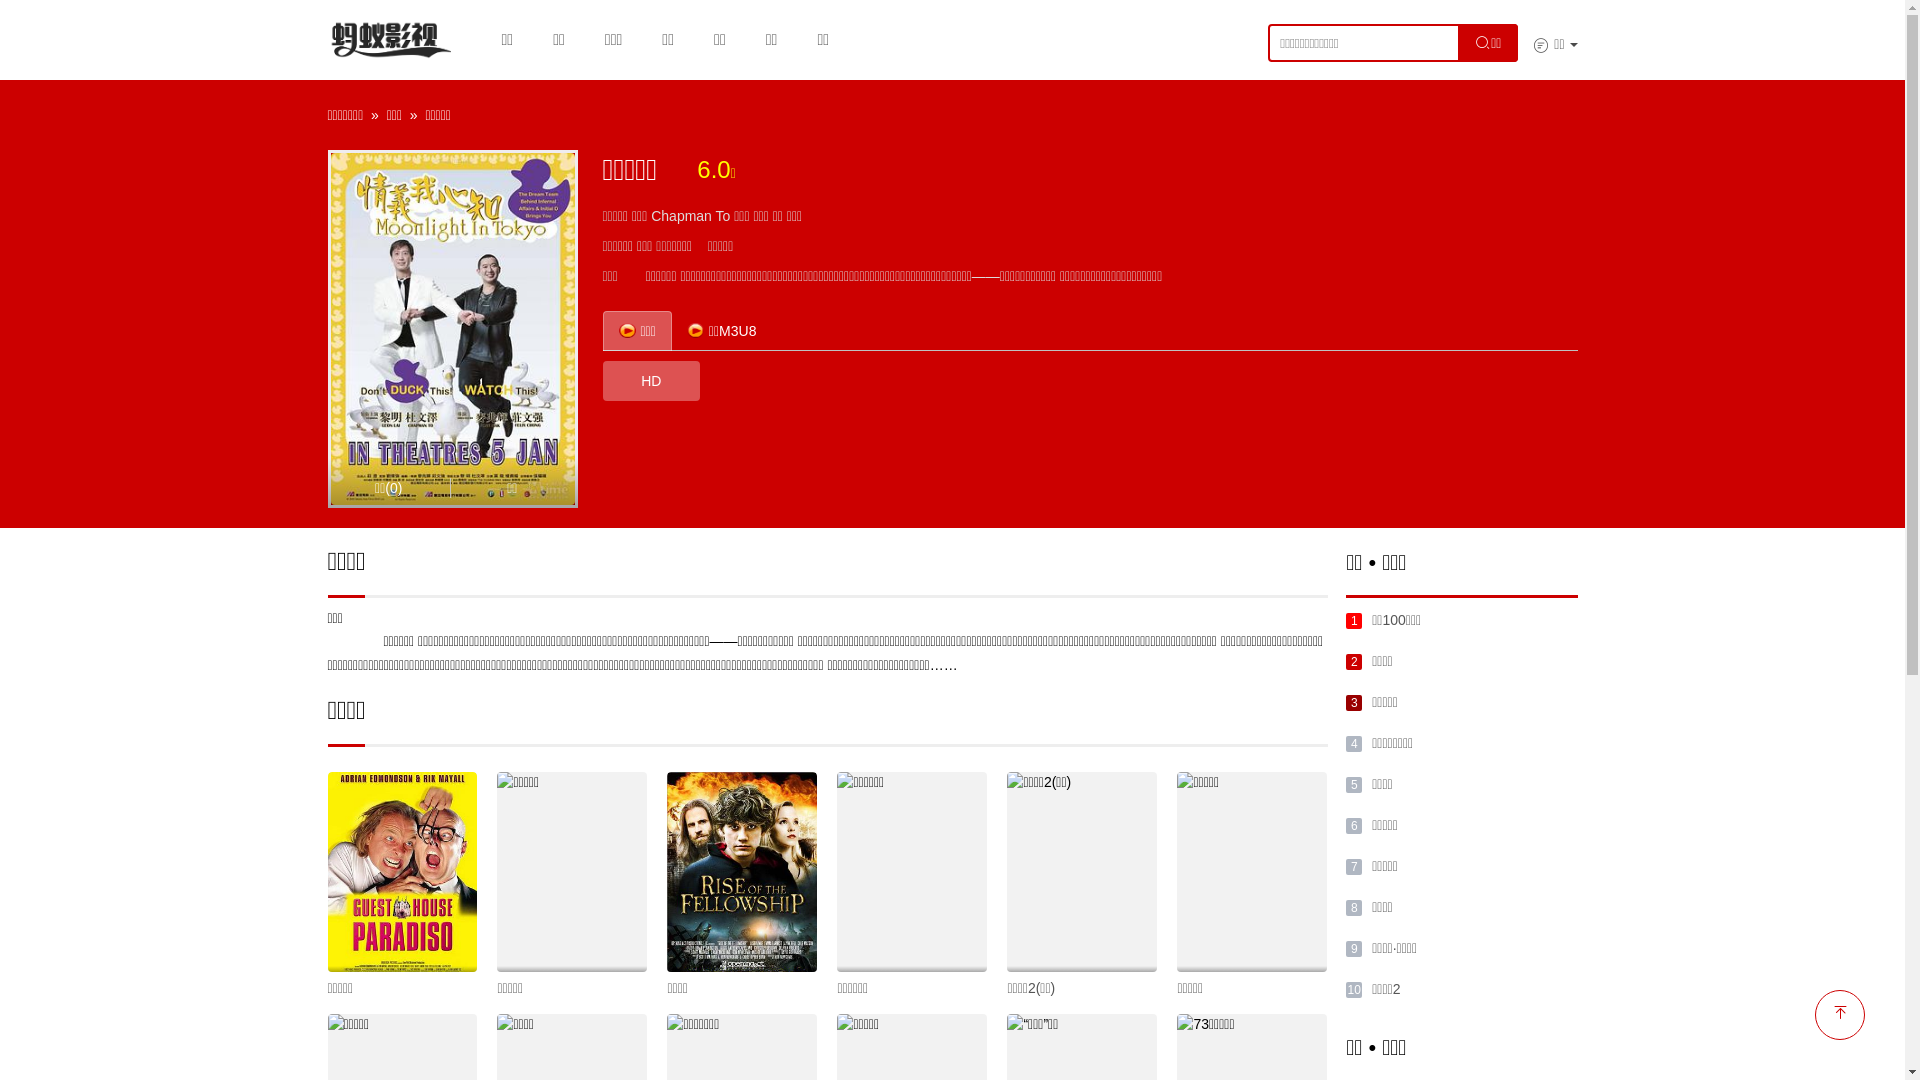 The height and width of the screenshot is (1080, 1920). I want to click on Chapman, so click(682, 216).